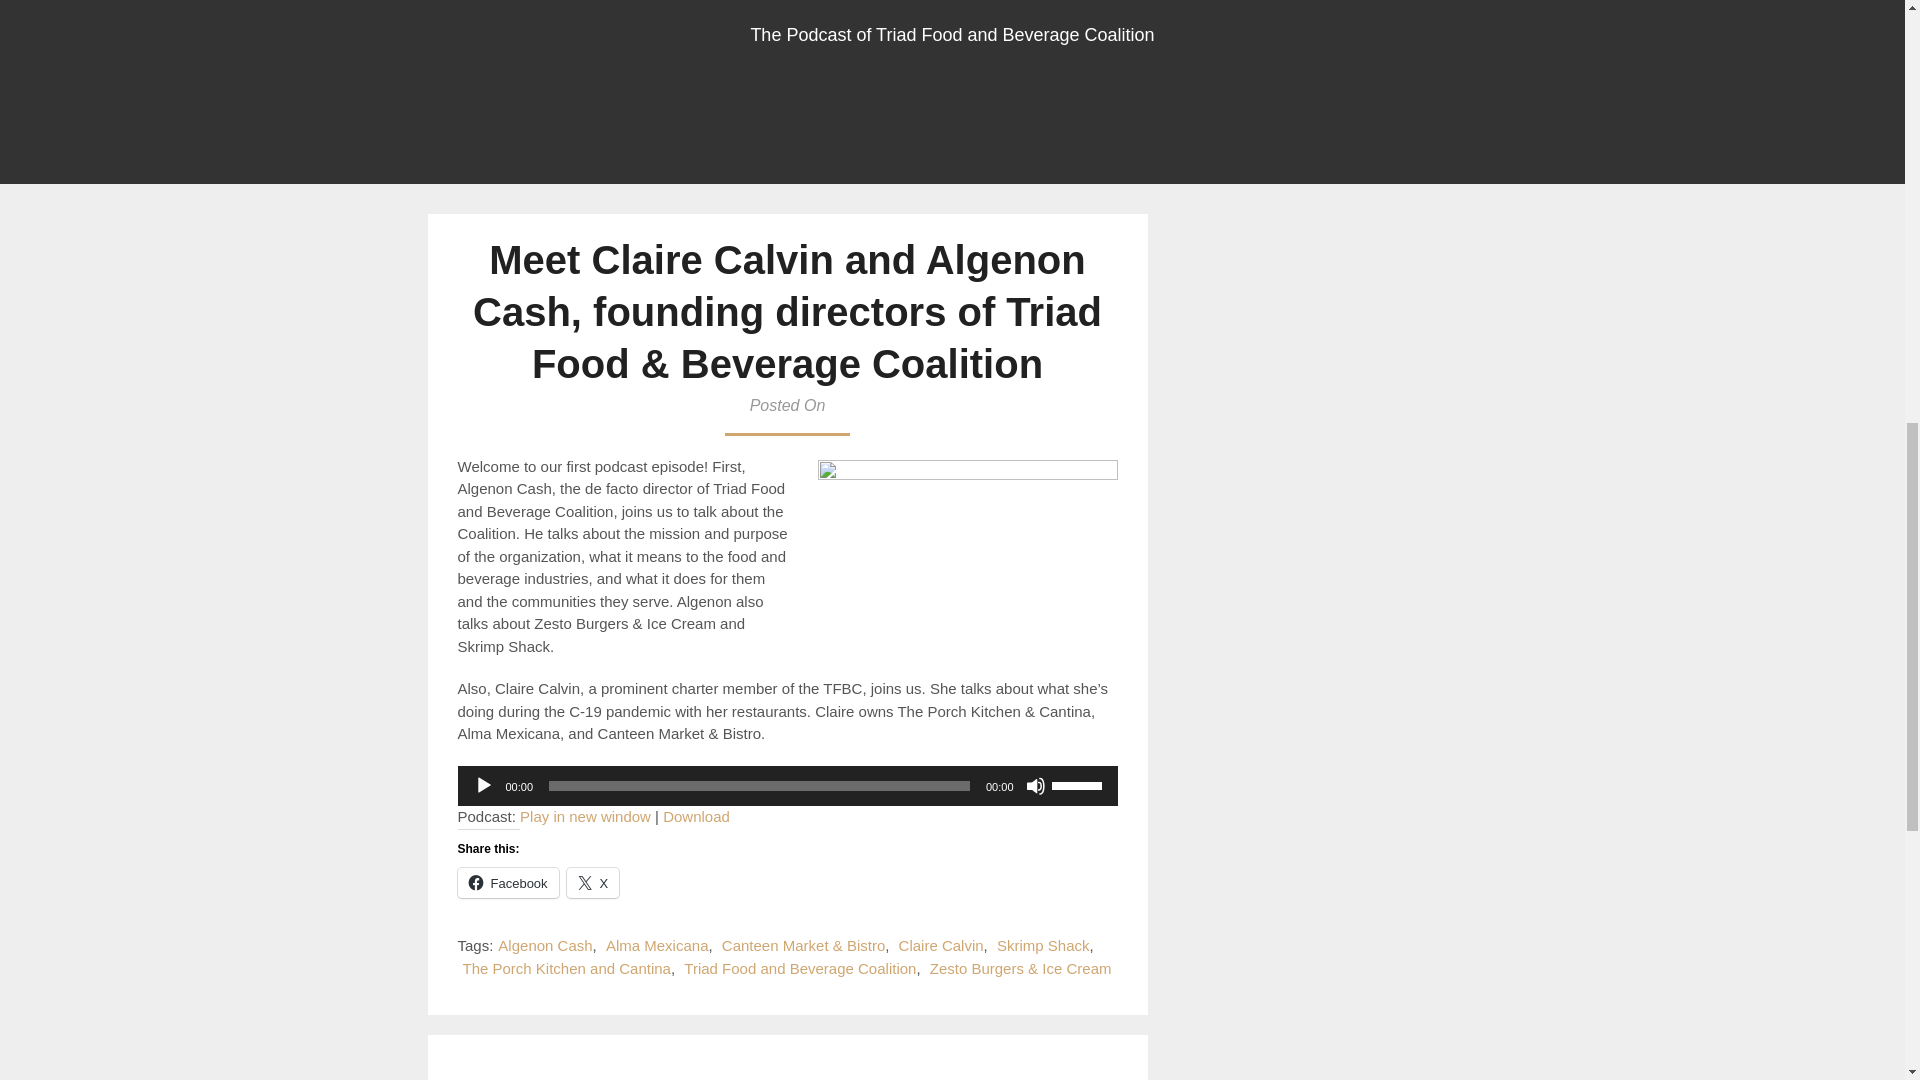 The height and width of the screenshot is (1080, 1920). What do you see at coordinates (657, 945) in the screenshot?
I see `Alma Mexicana` at bounding box center [657, 945].